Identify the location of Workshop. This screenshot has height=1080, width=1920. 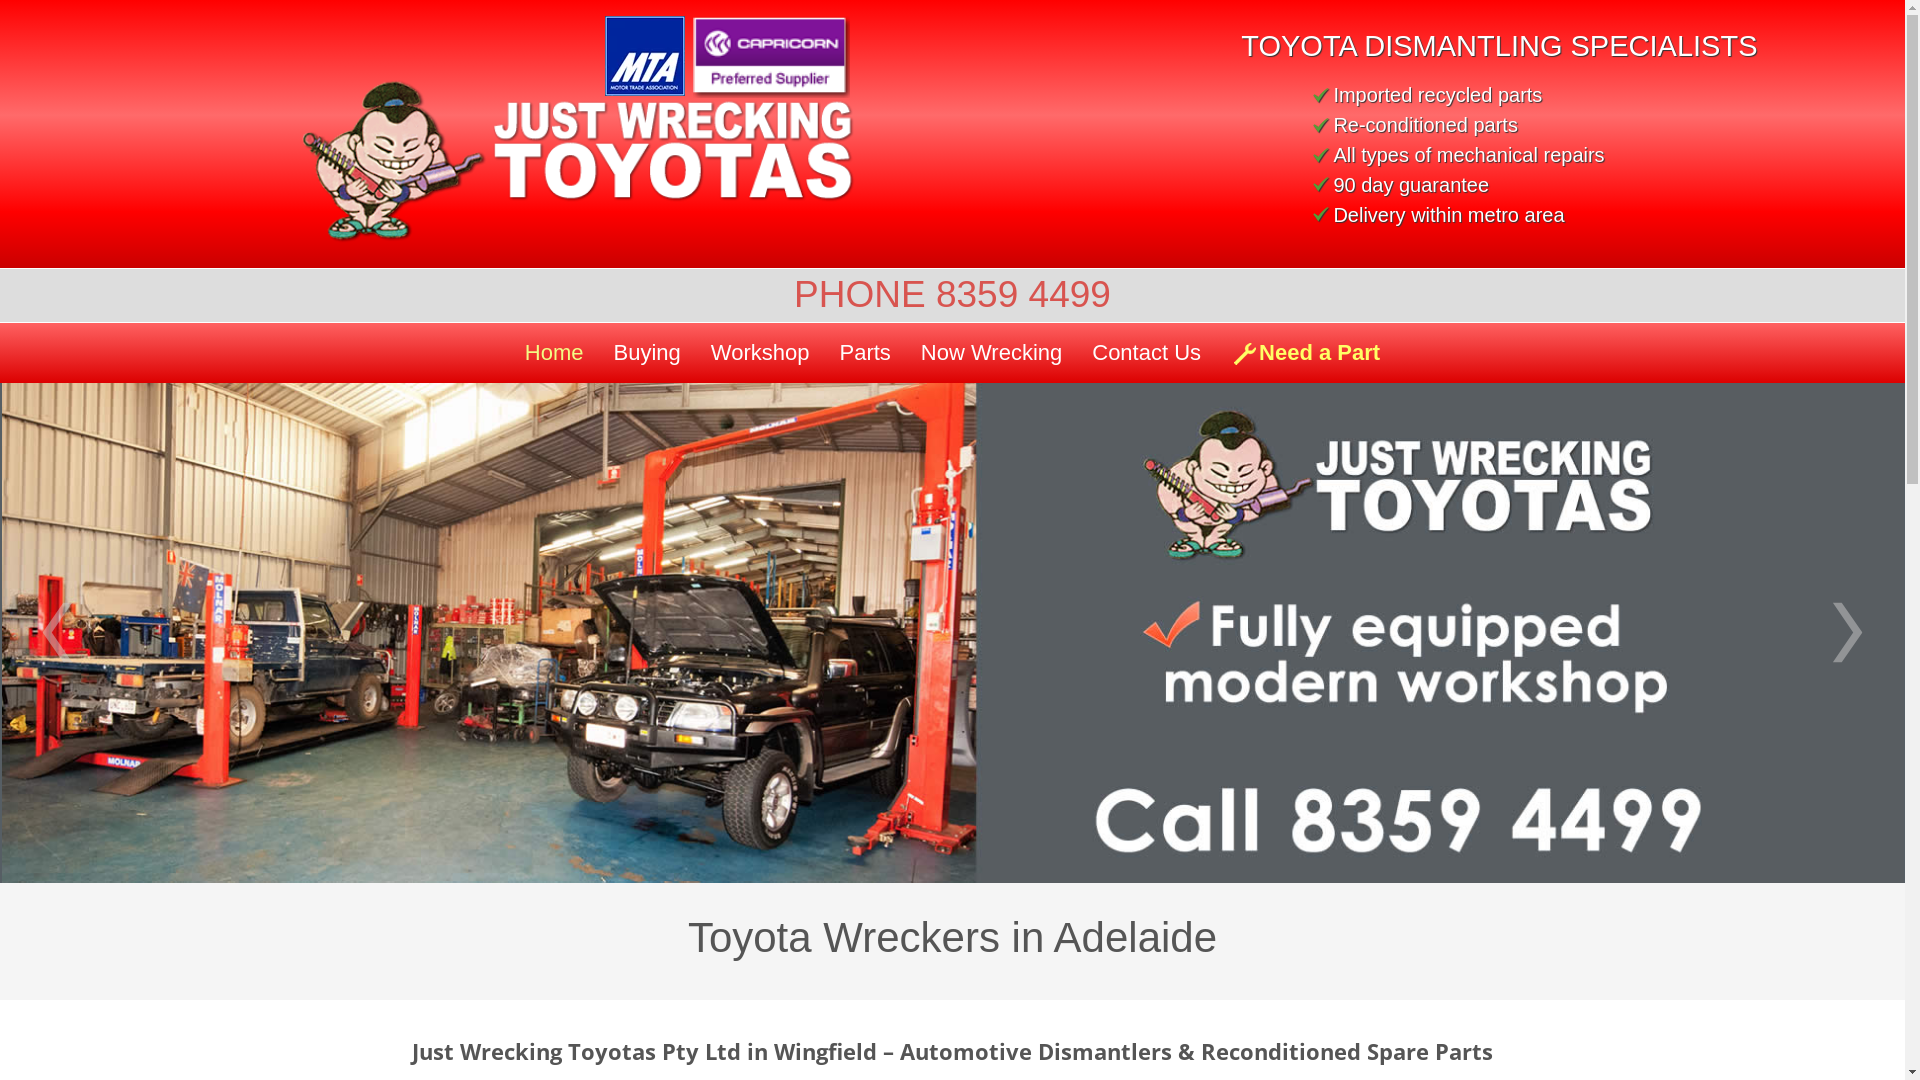
(760, 352).